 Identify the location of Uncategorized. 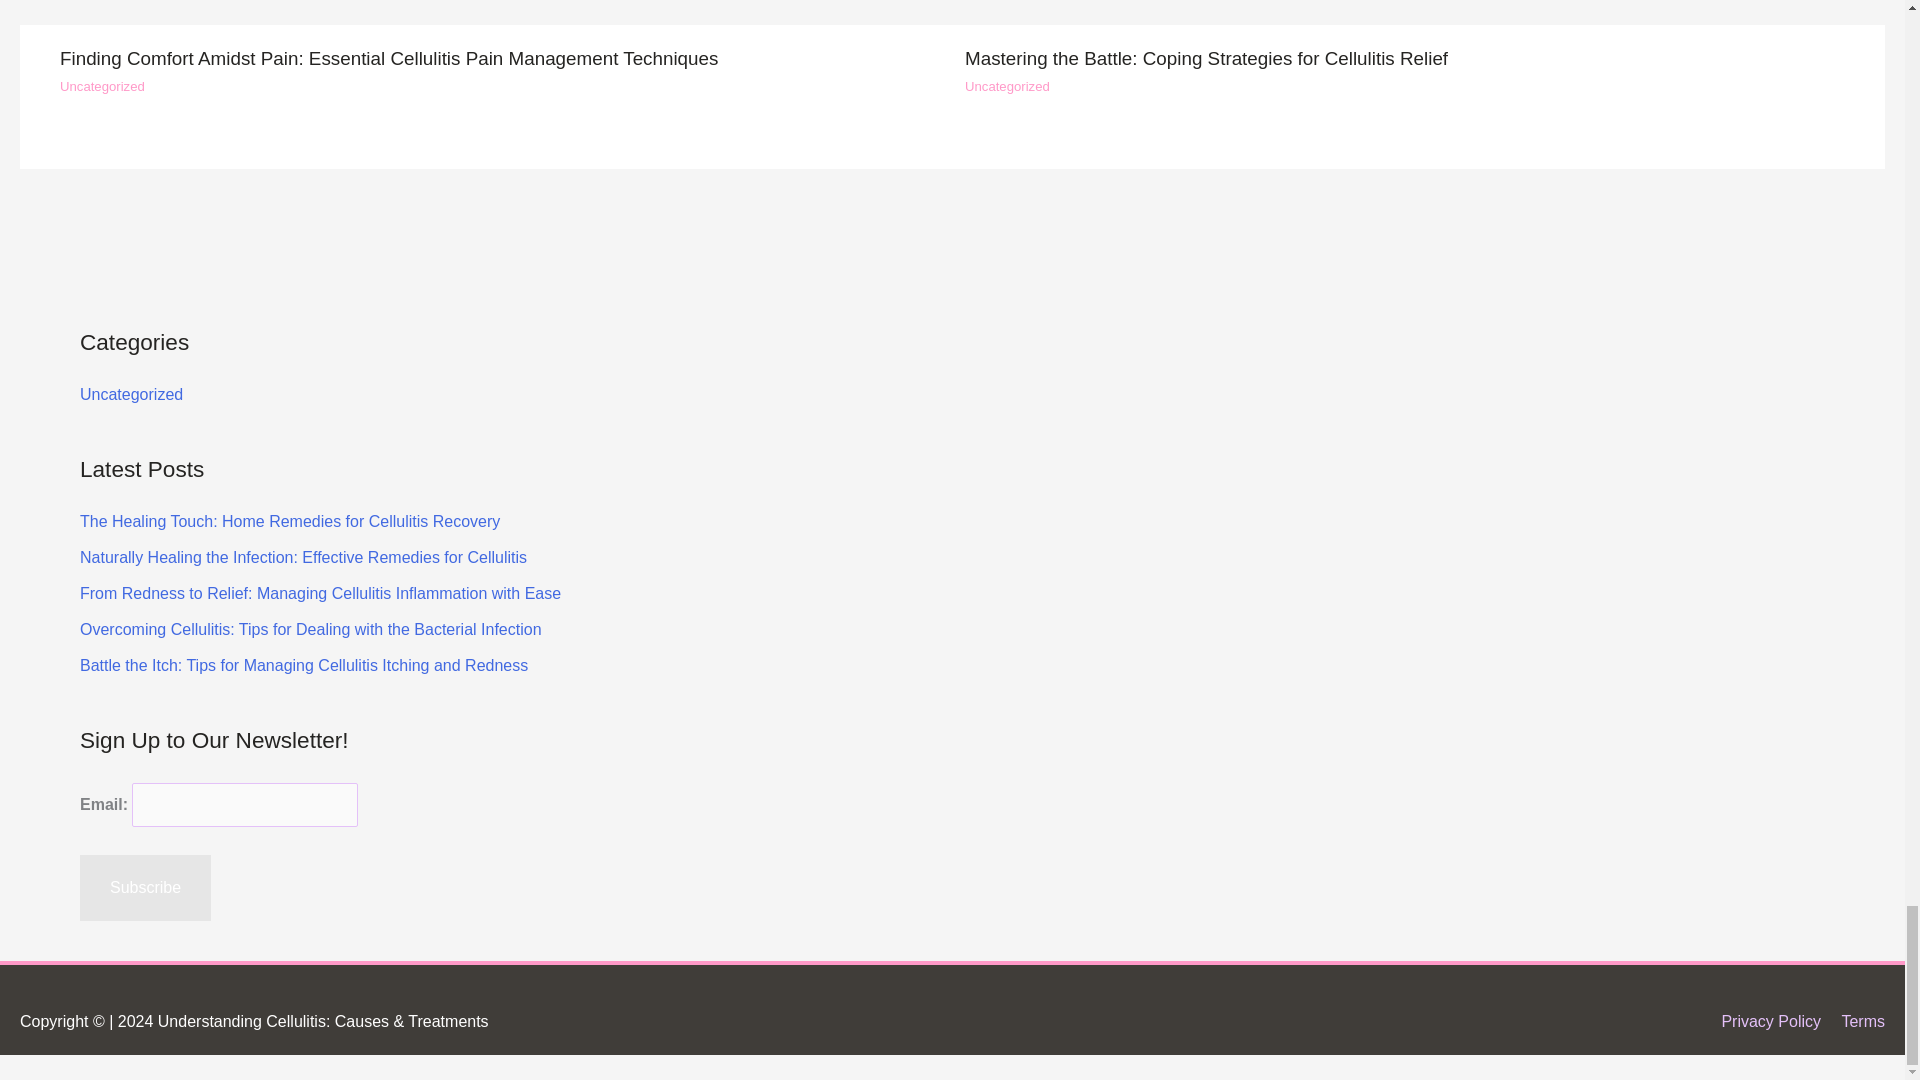
(1008, 86).